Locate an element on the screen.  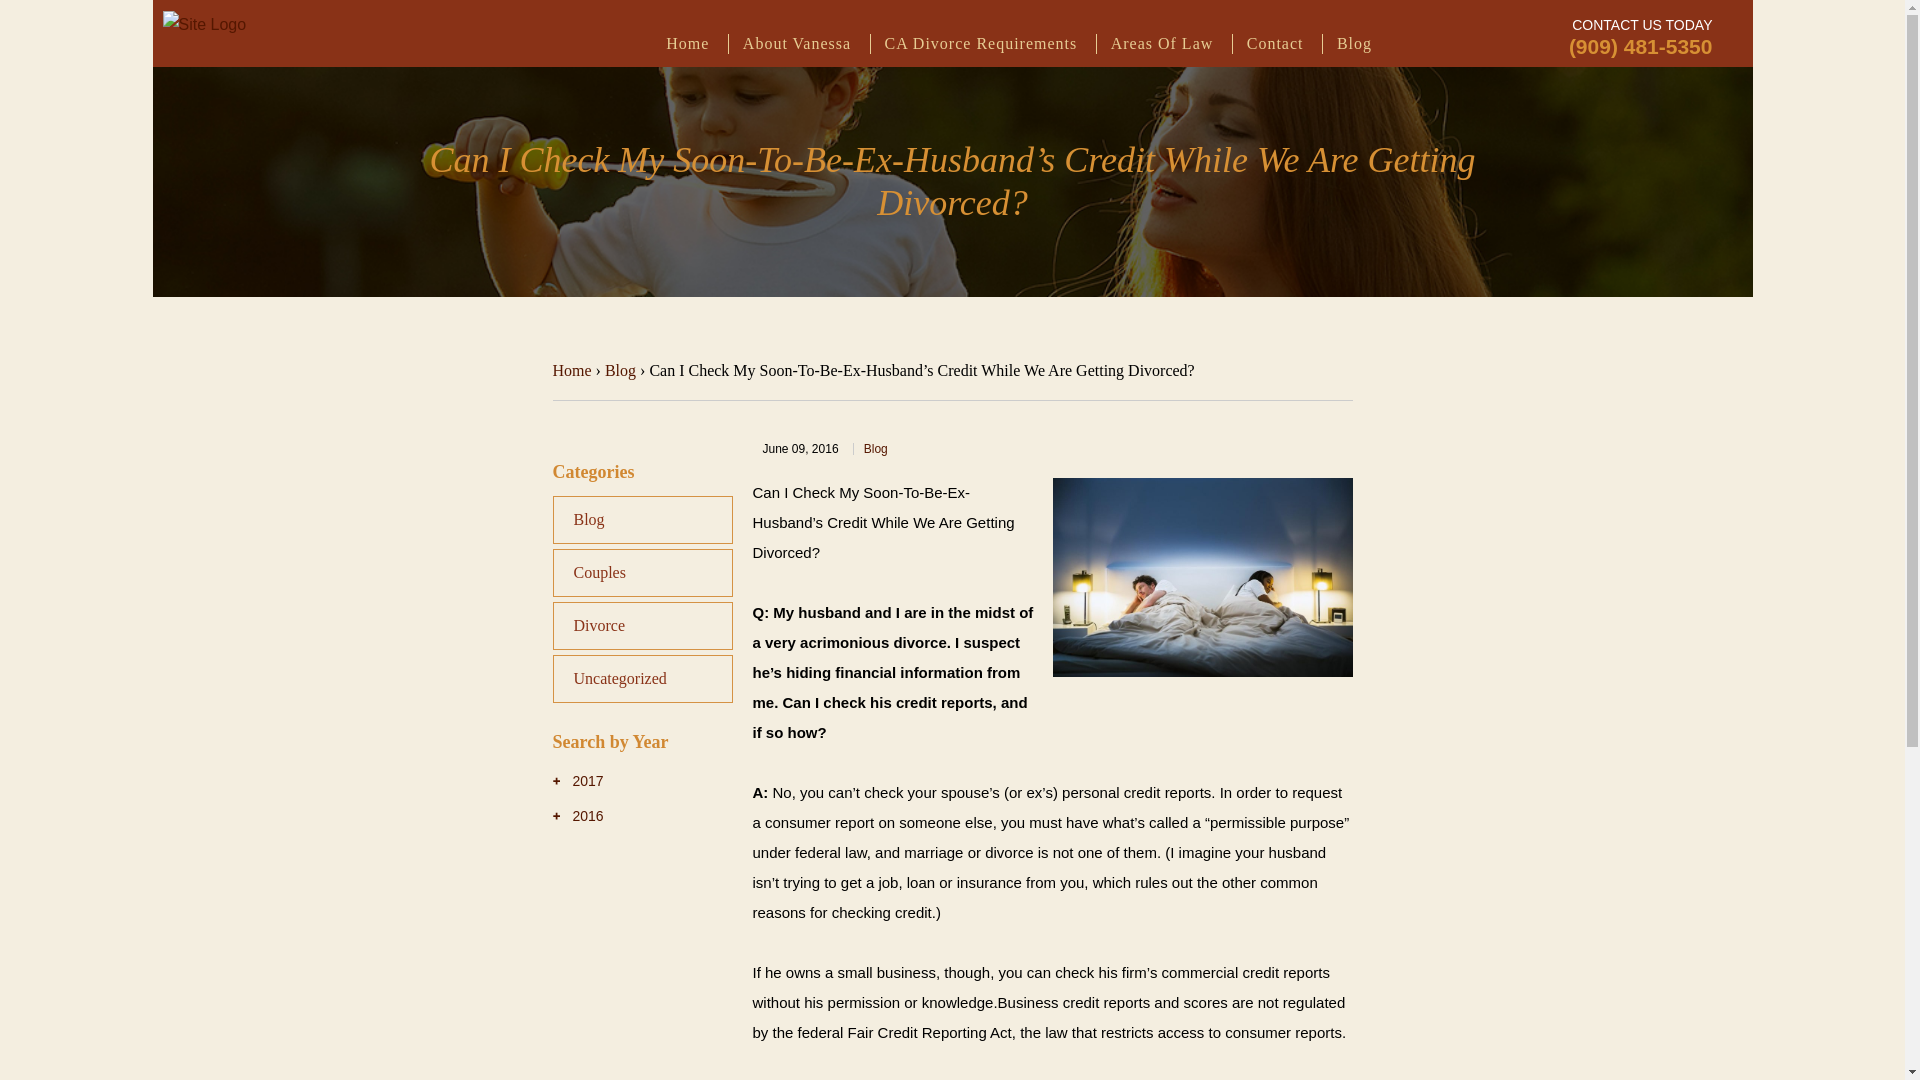
Blog is located at coordinates (1354, 42).